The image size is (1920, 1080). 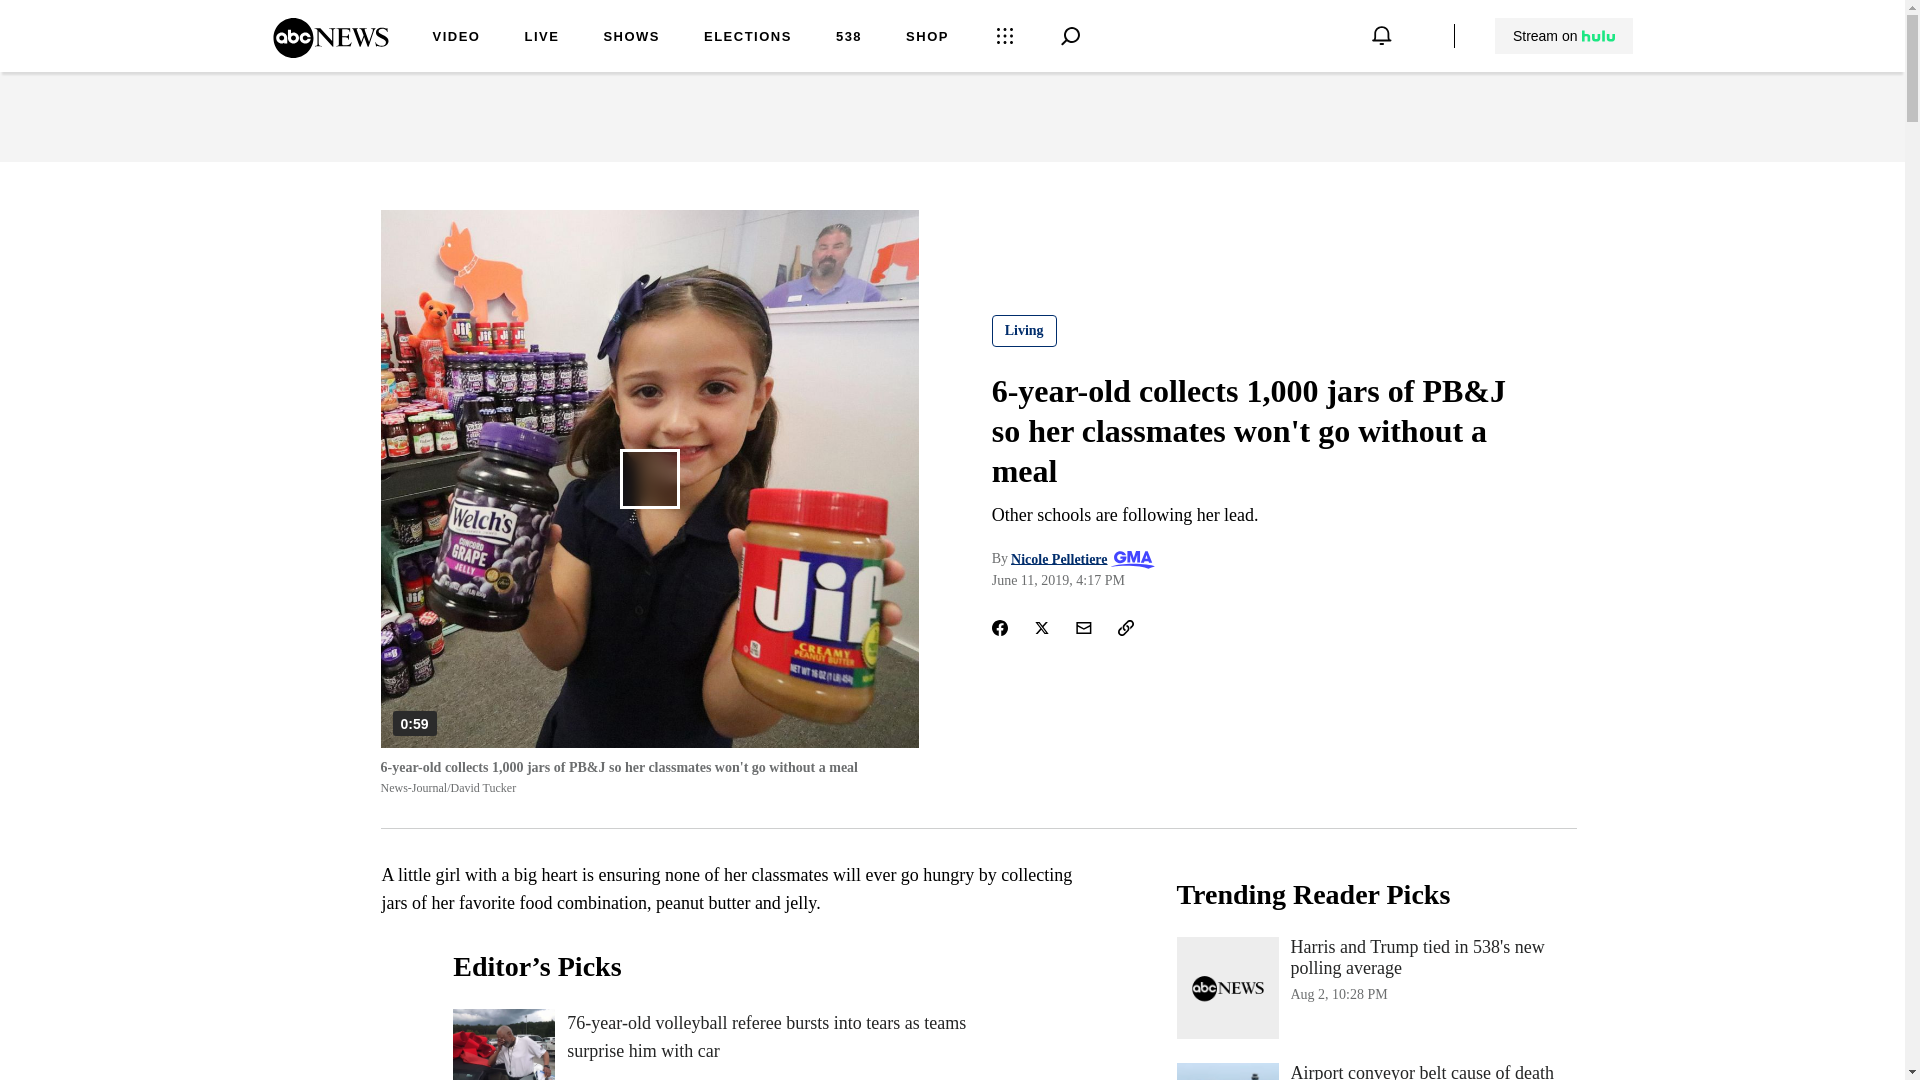 What do you see at coordinates (1059, 558) in the screenshot?
I see `Nicole Pelletiere` at bounding box center [1059, 558].